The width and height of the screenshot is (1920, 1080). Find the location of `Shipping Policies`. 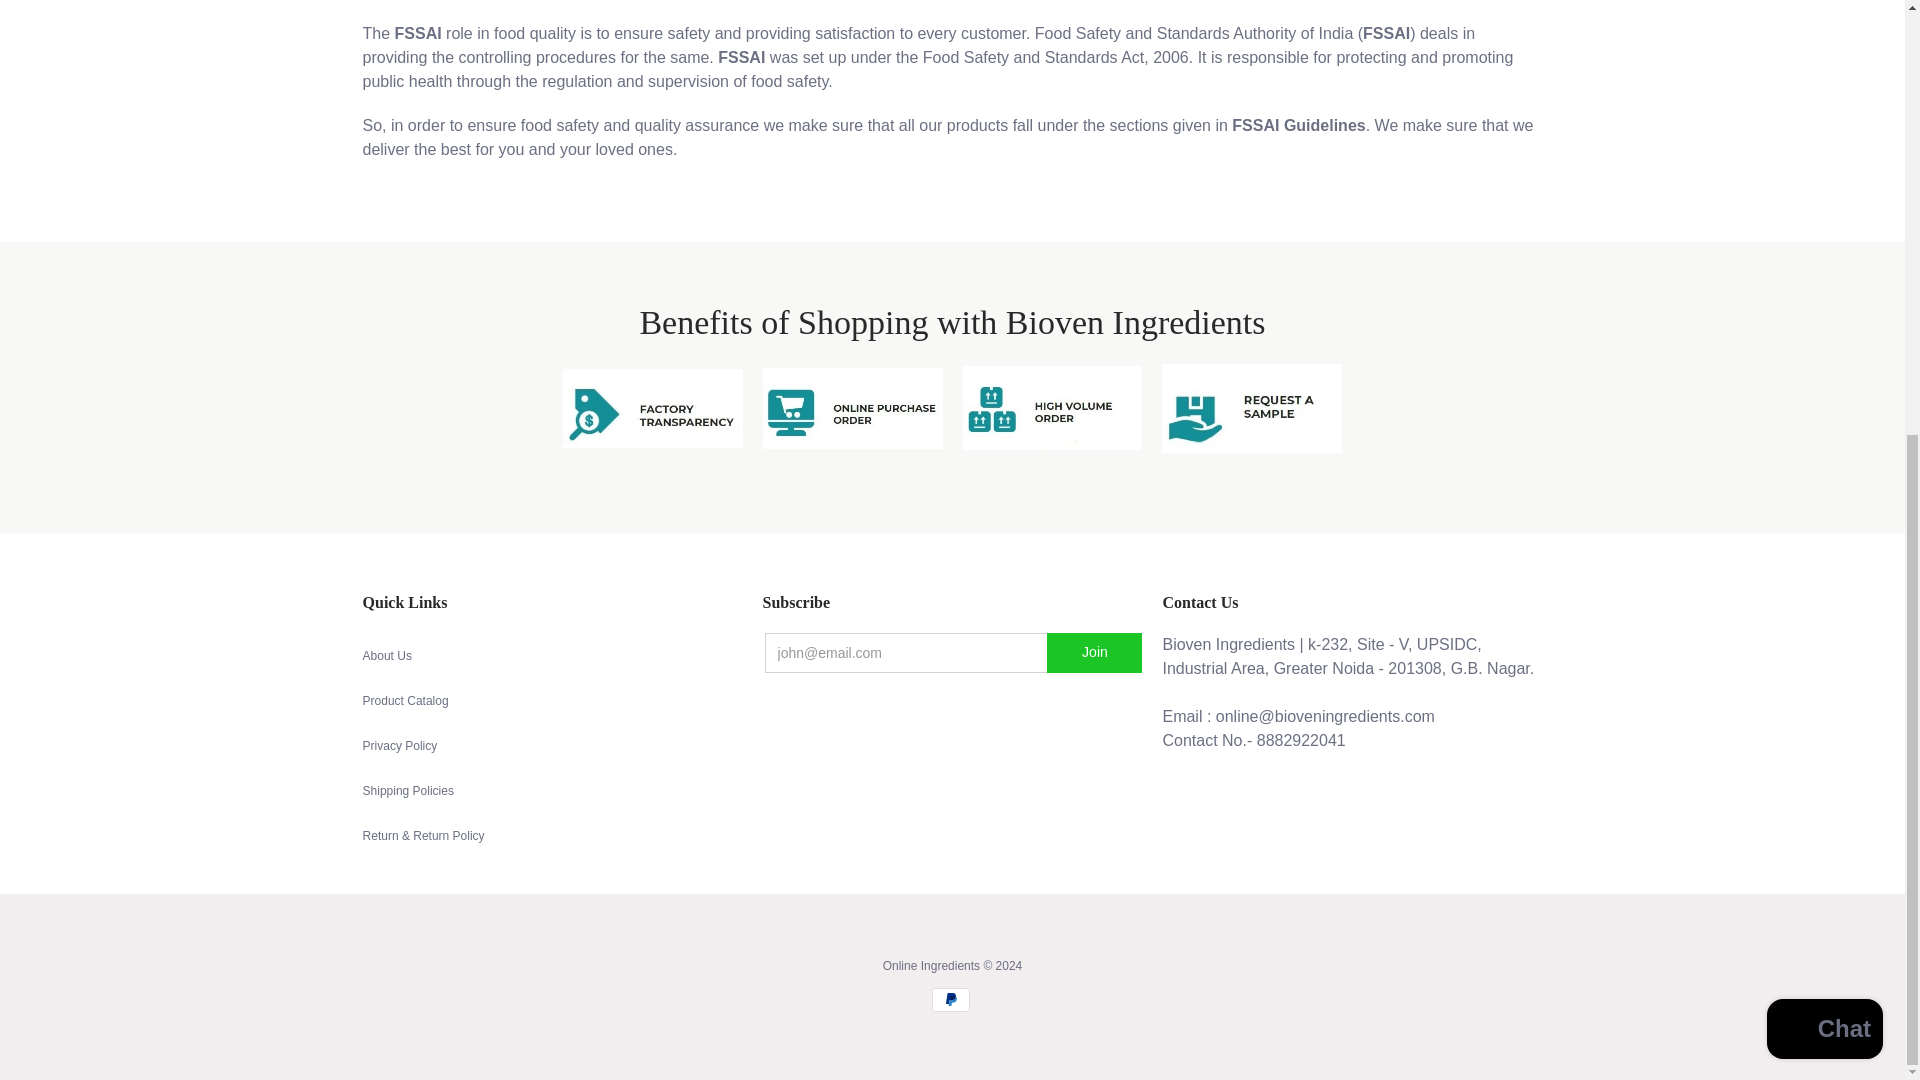

Shipping Policies is located at coordinates (408, 791).